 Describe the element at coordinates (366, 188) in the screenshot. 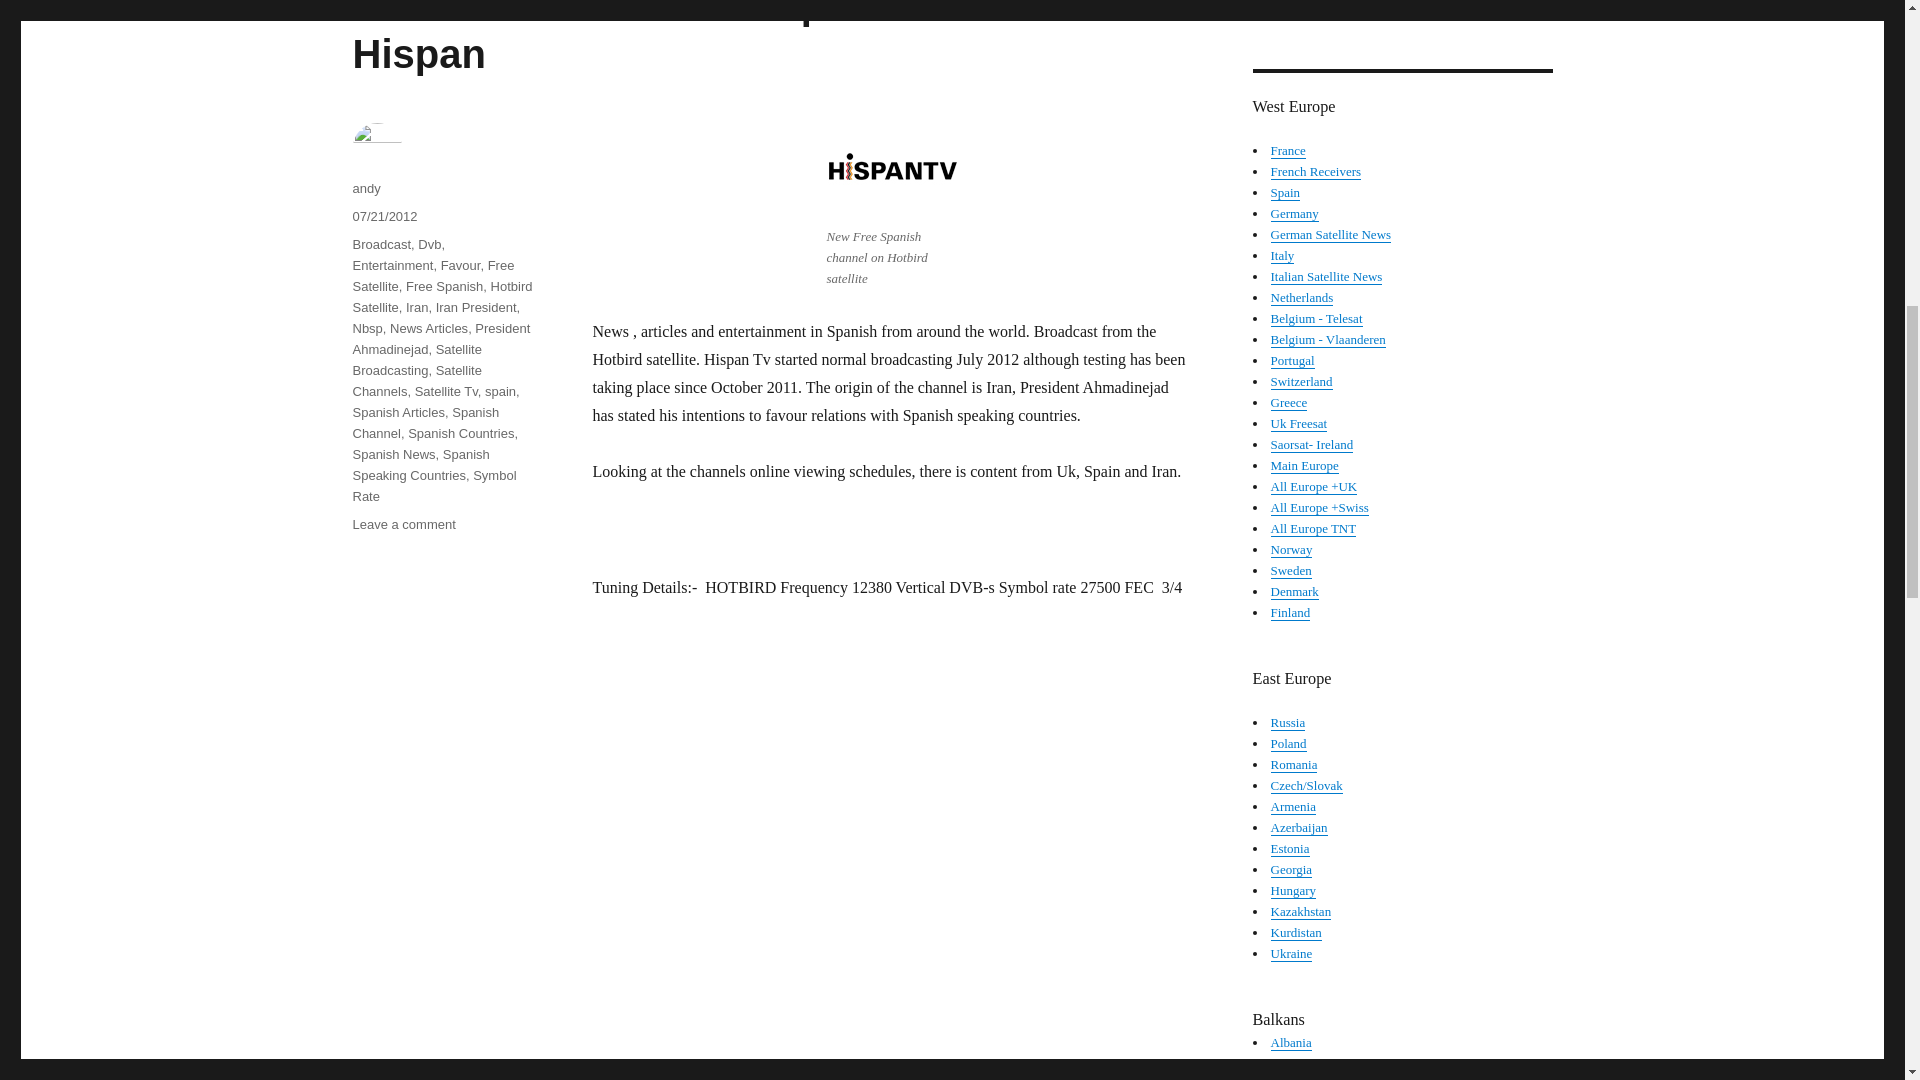

I see `andy` at that location.